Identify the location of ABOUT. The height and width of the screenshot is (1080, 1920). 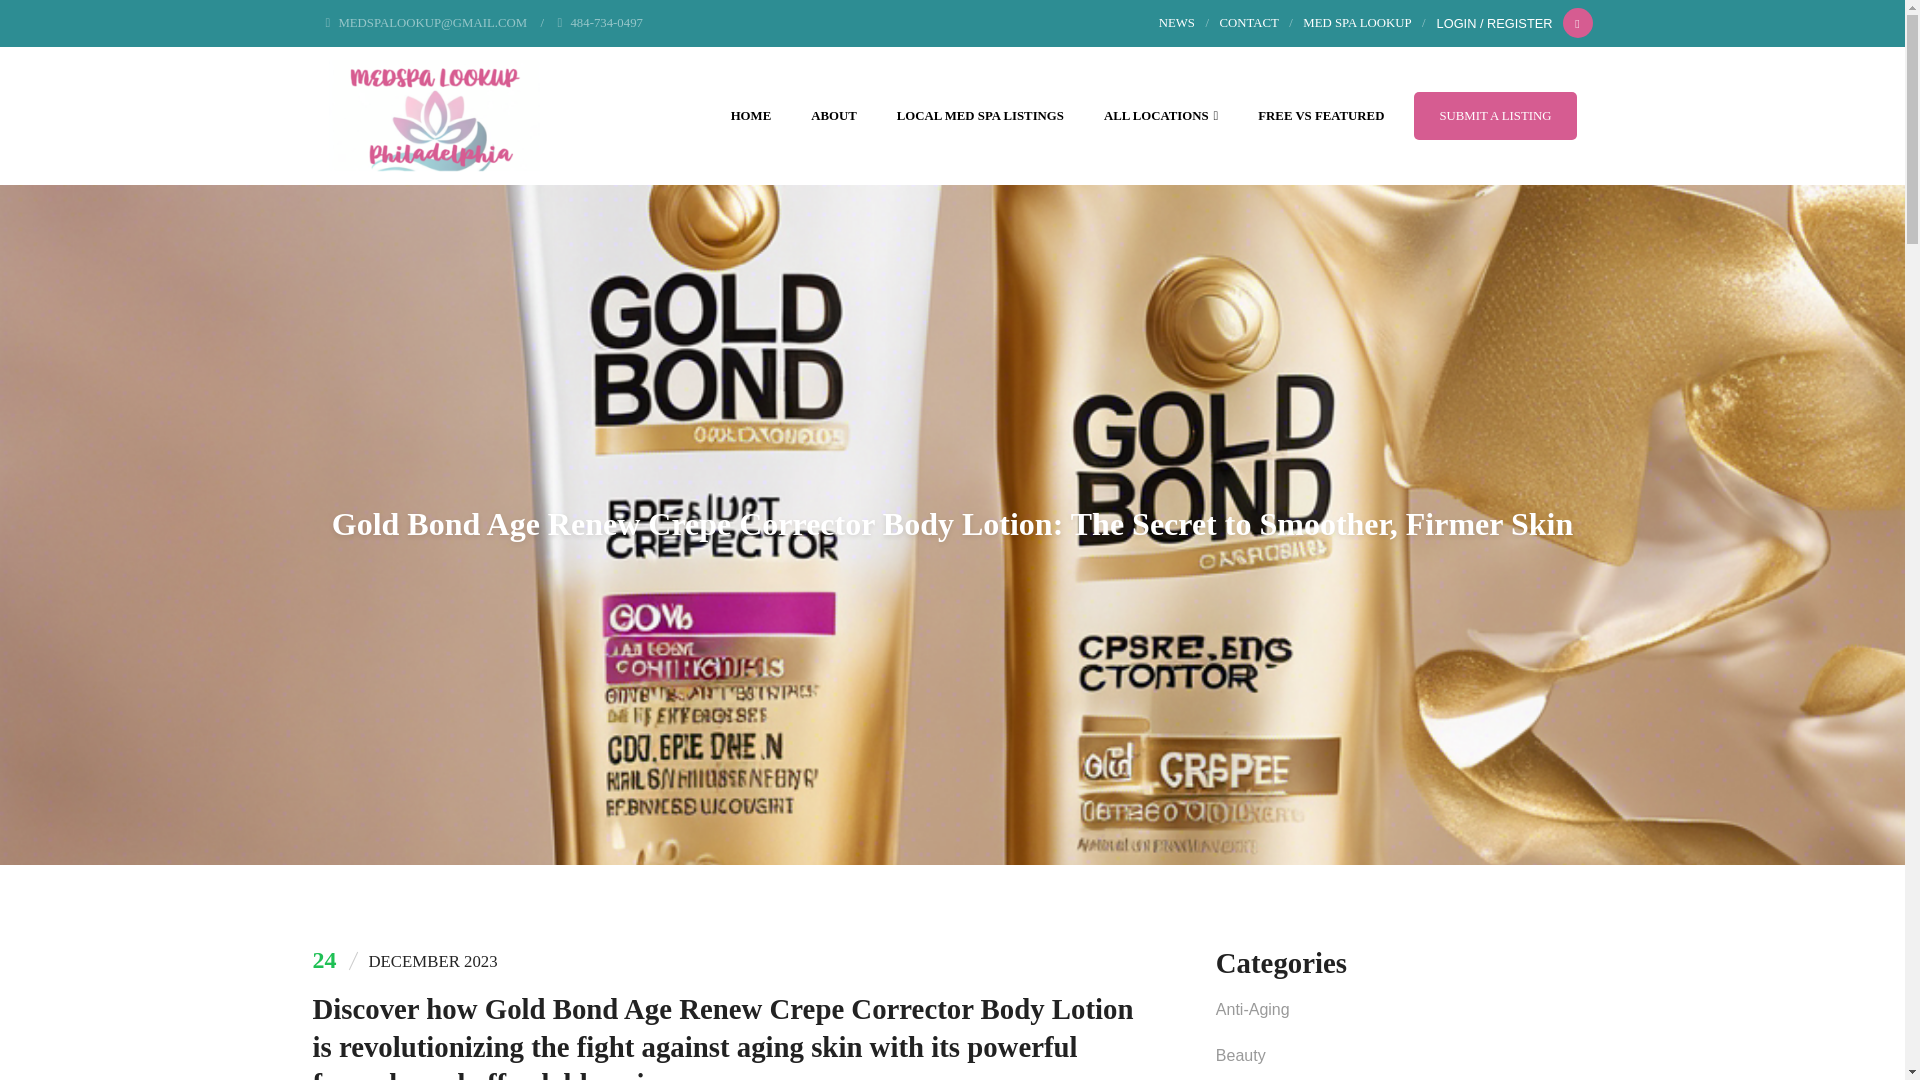
(834, 116).